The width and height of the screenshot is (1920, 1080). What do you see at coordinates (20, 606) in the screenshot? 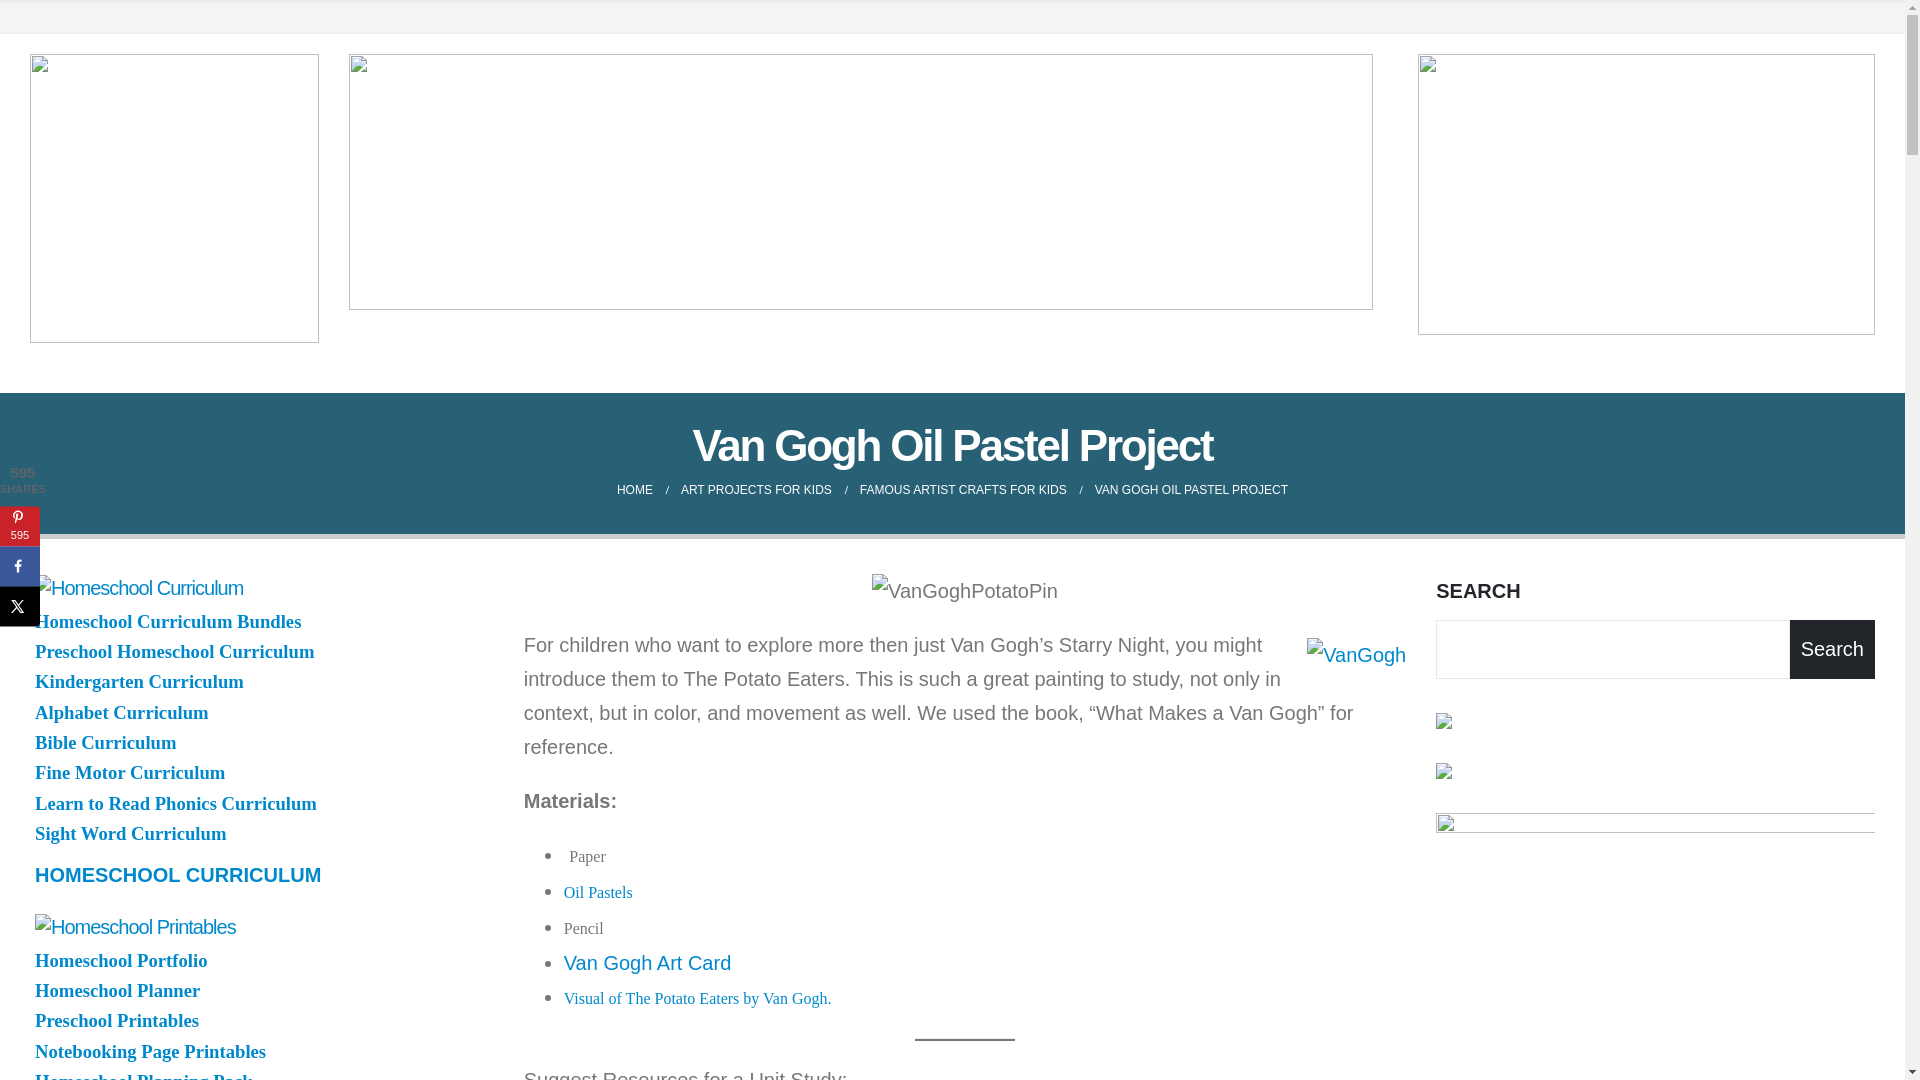
I see `Share on X` at bounding box center [20, 606].